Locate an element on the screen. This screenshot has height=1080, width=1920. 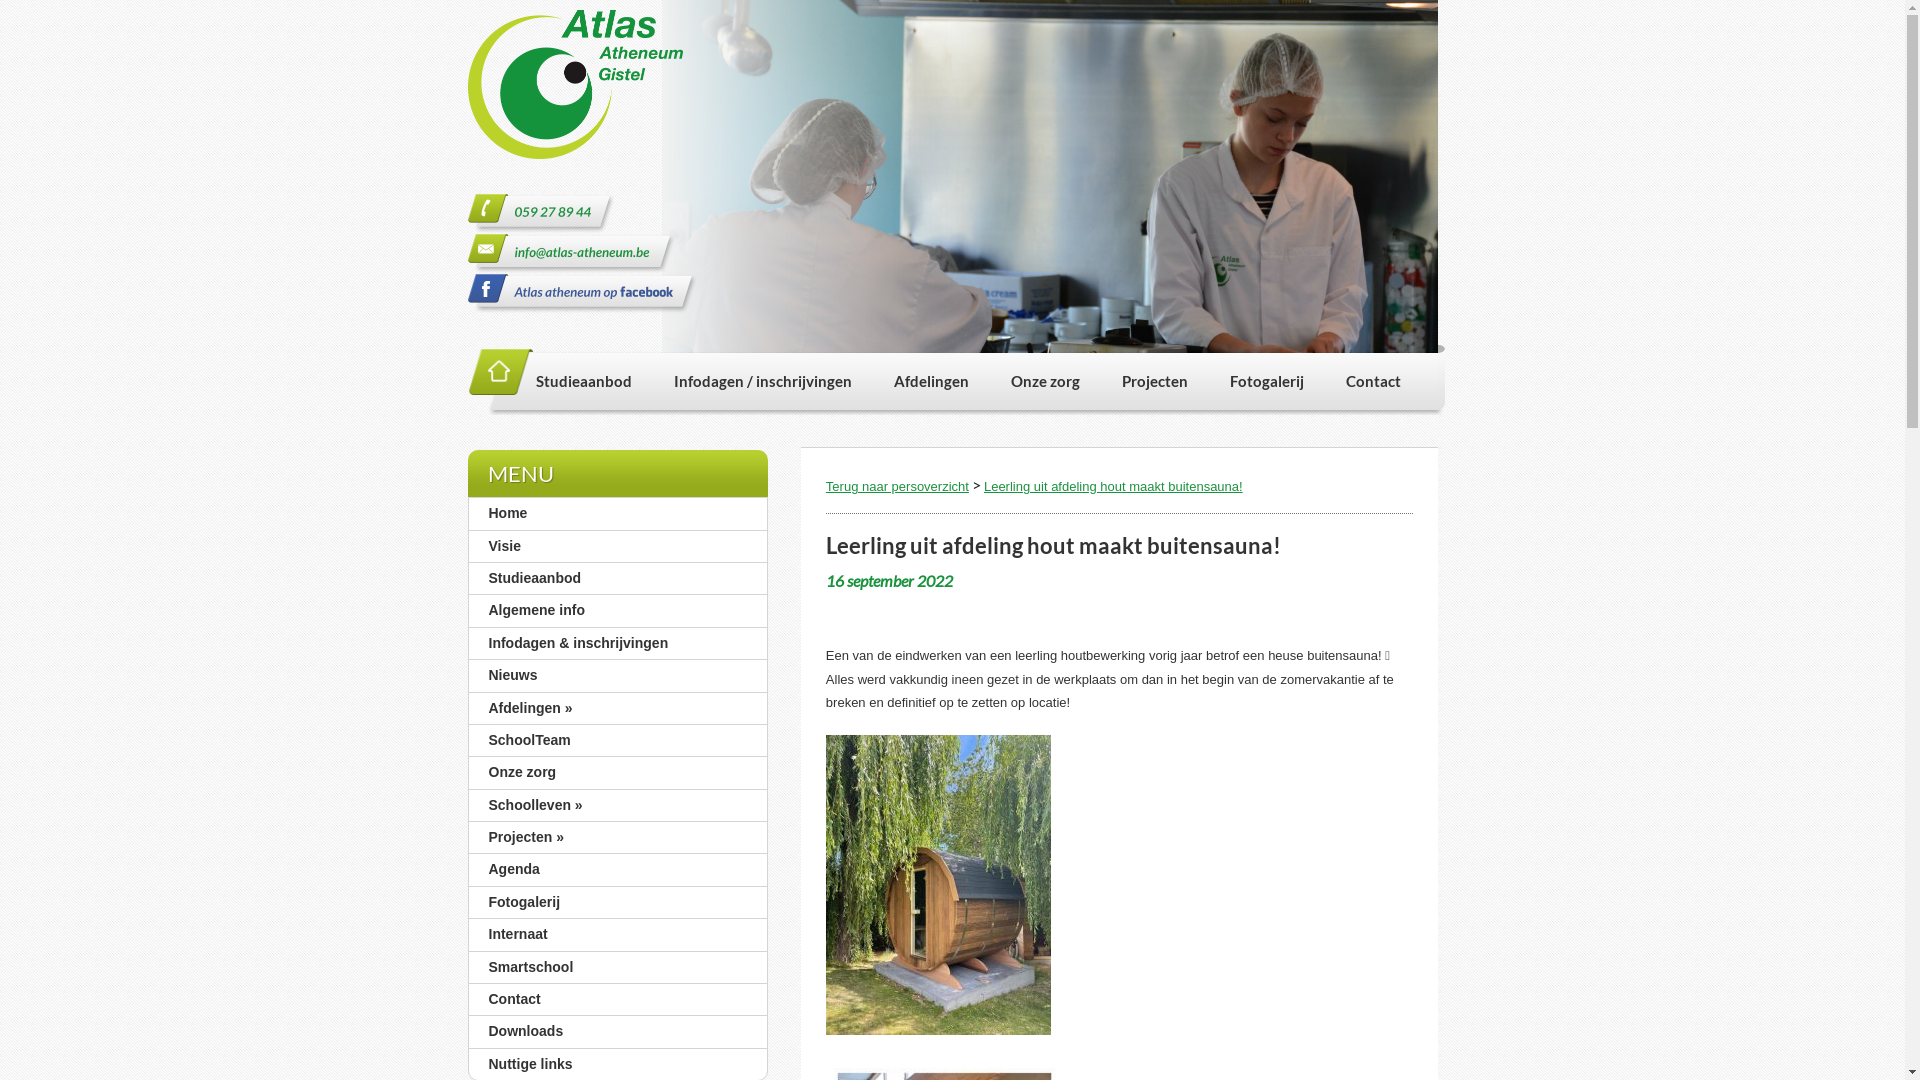
Algemene info is located at coordinates (623, 610).